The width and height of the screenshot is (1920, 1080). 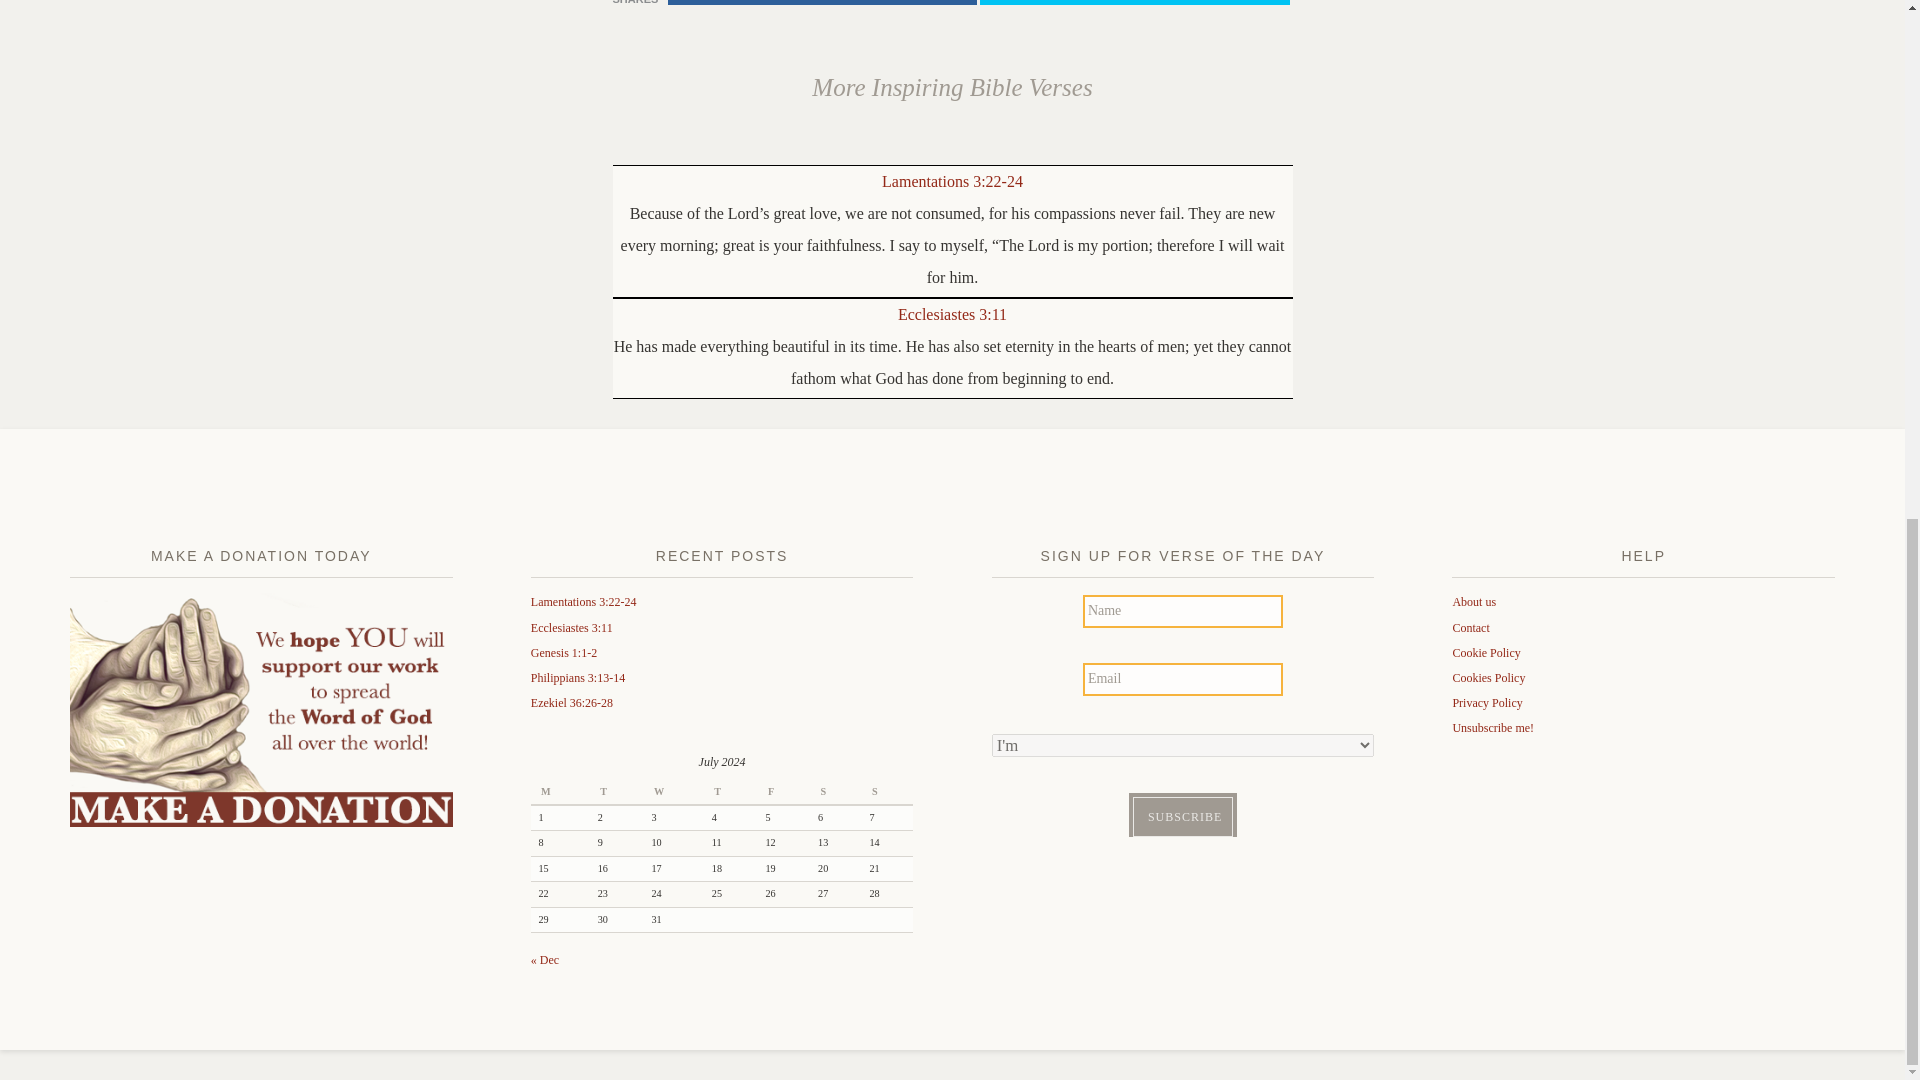 What do you see at coordinates (822, 2) in the screenshot?
I see `Share` at bounding box center [822, 2].